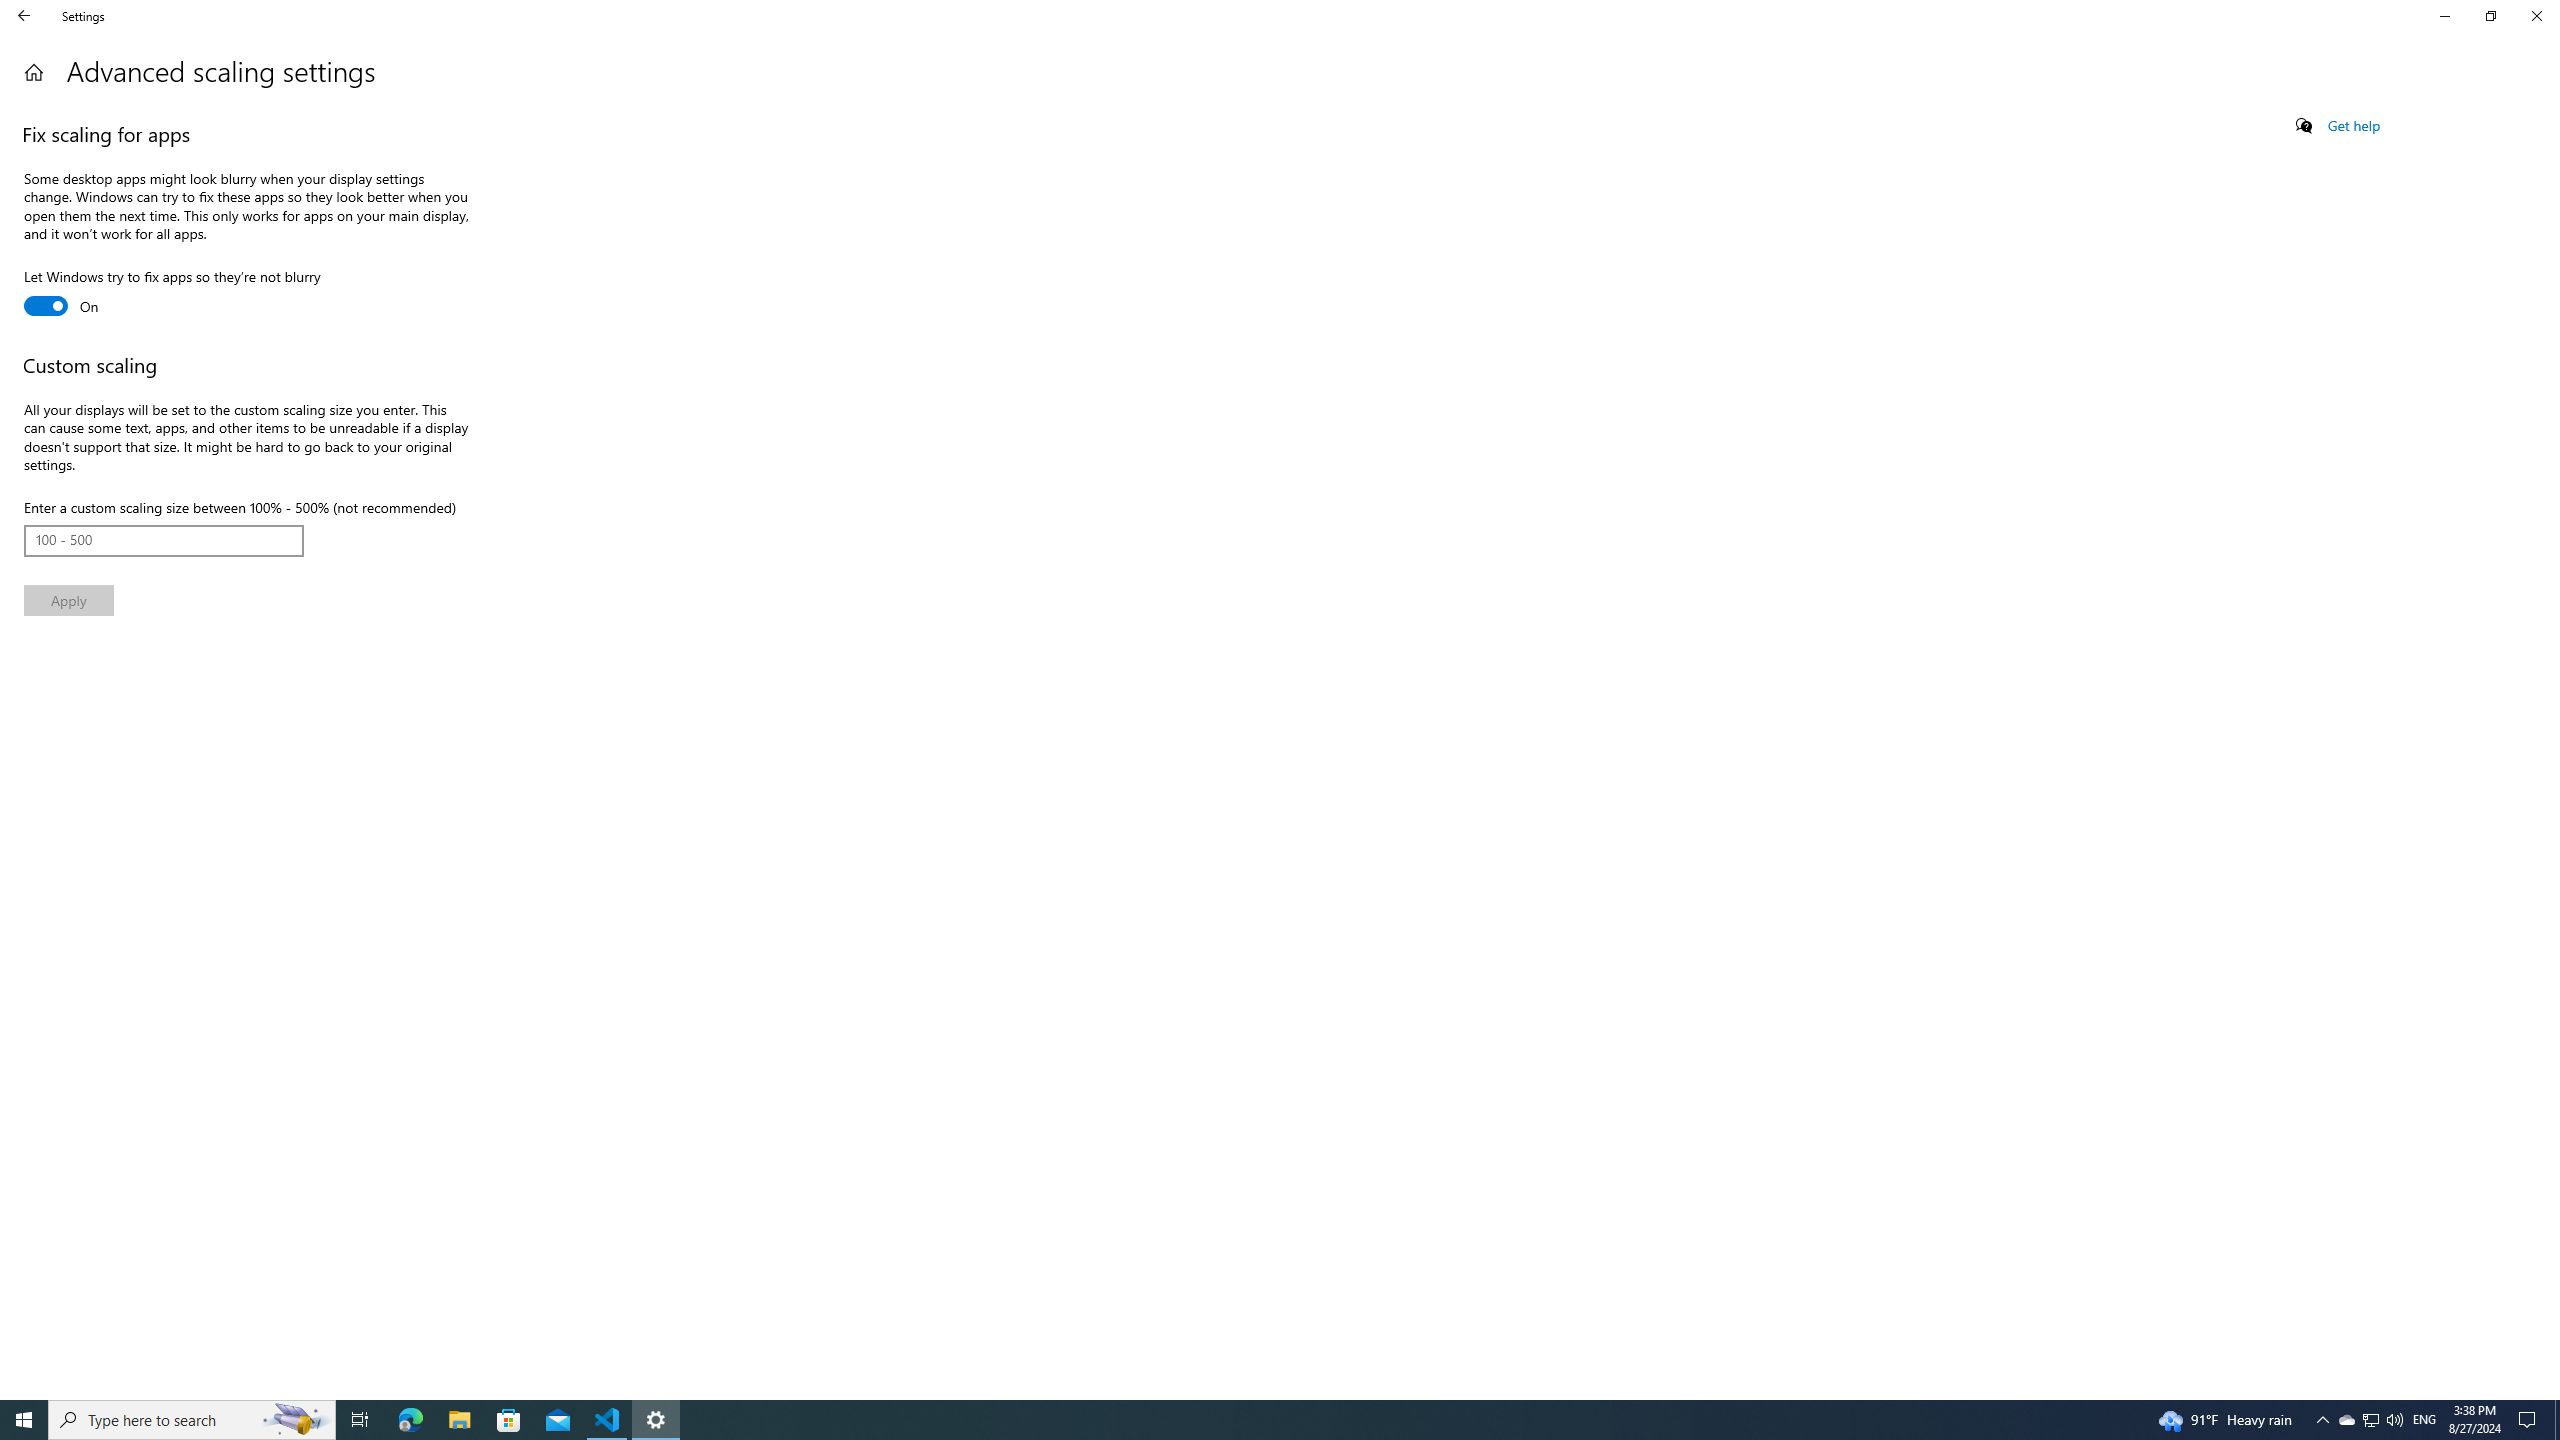 Image resolution: width=2560 pixels, height=1440 pixels. What do you see at coordinates (2322, 1420) in the screenshot?
I see `Notification Chevron` at bounding box center [2322, 1420].